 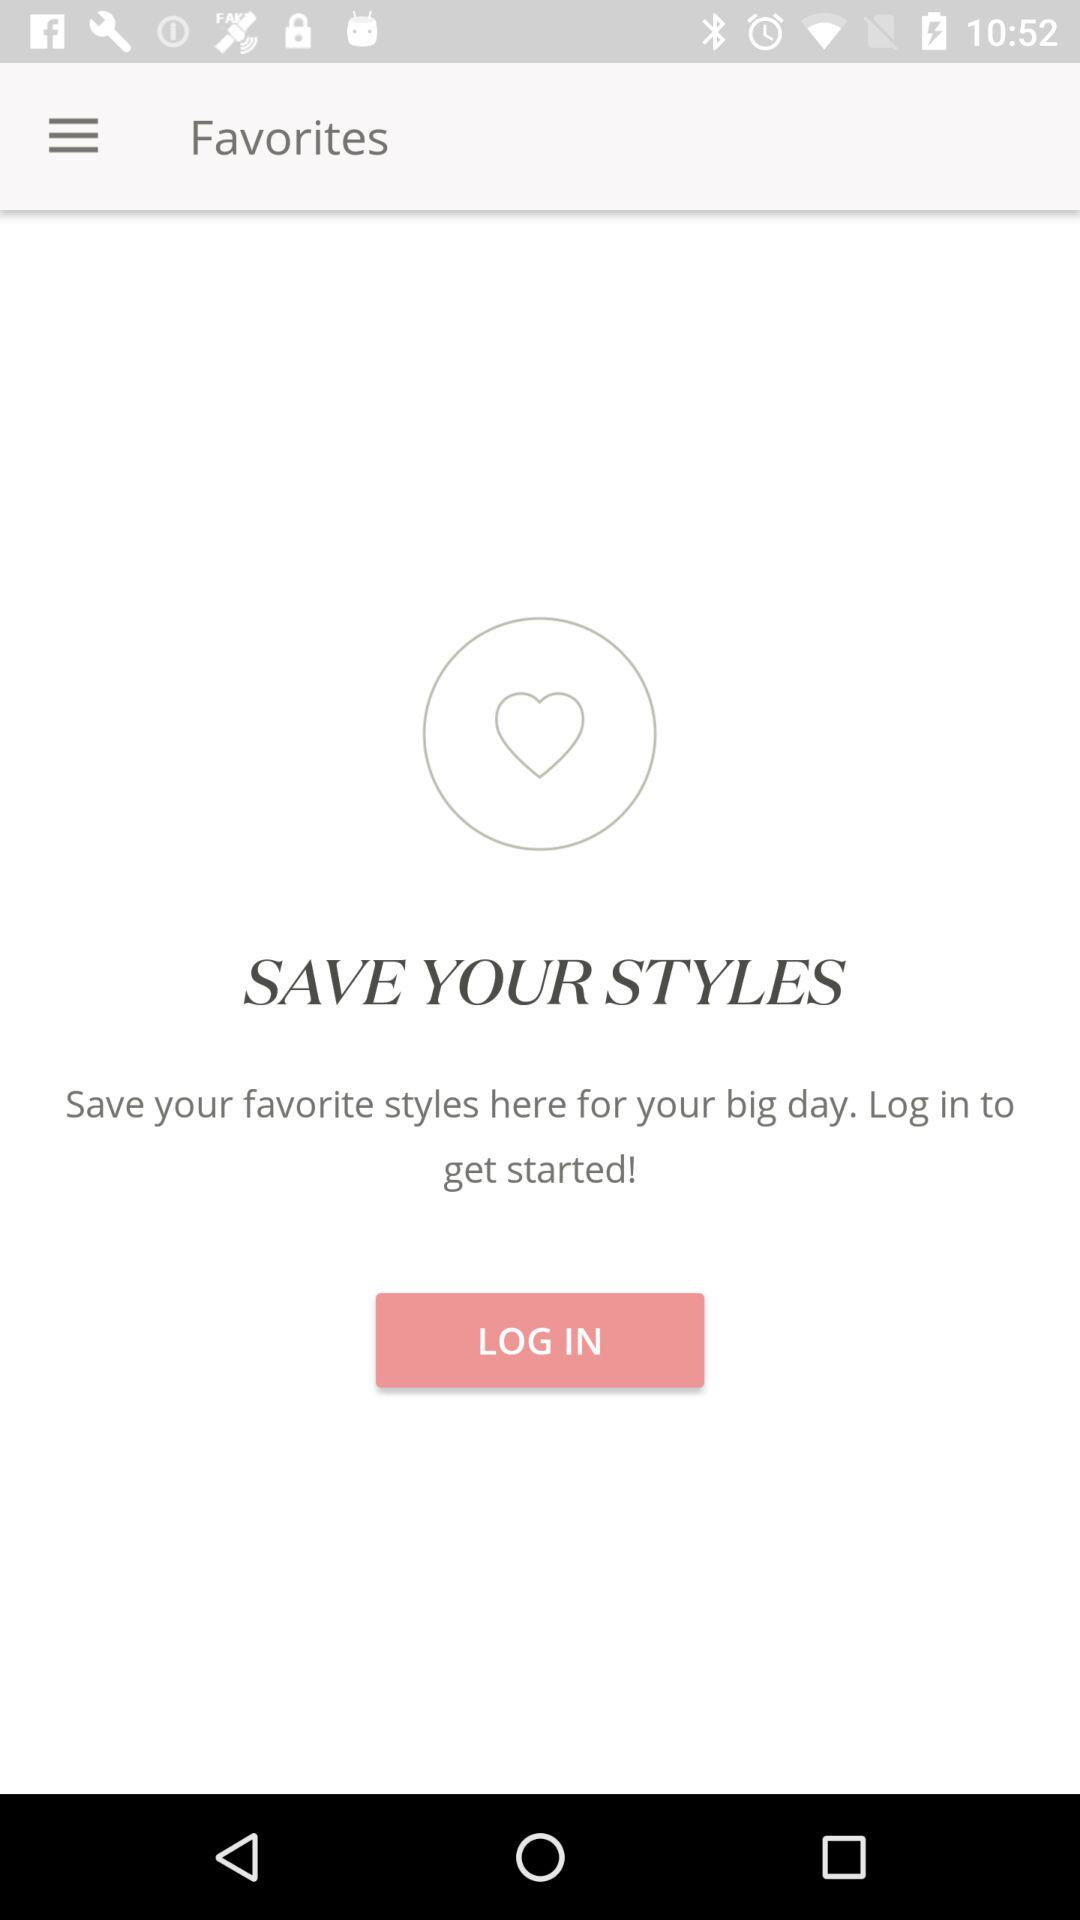 What do you see at coordinates (540, 280) in the screenshot?
I see `select icon next to brands icon` at bounding box center [540, 280].